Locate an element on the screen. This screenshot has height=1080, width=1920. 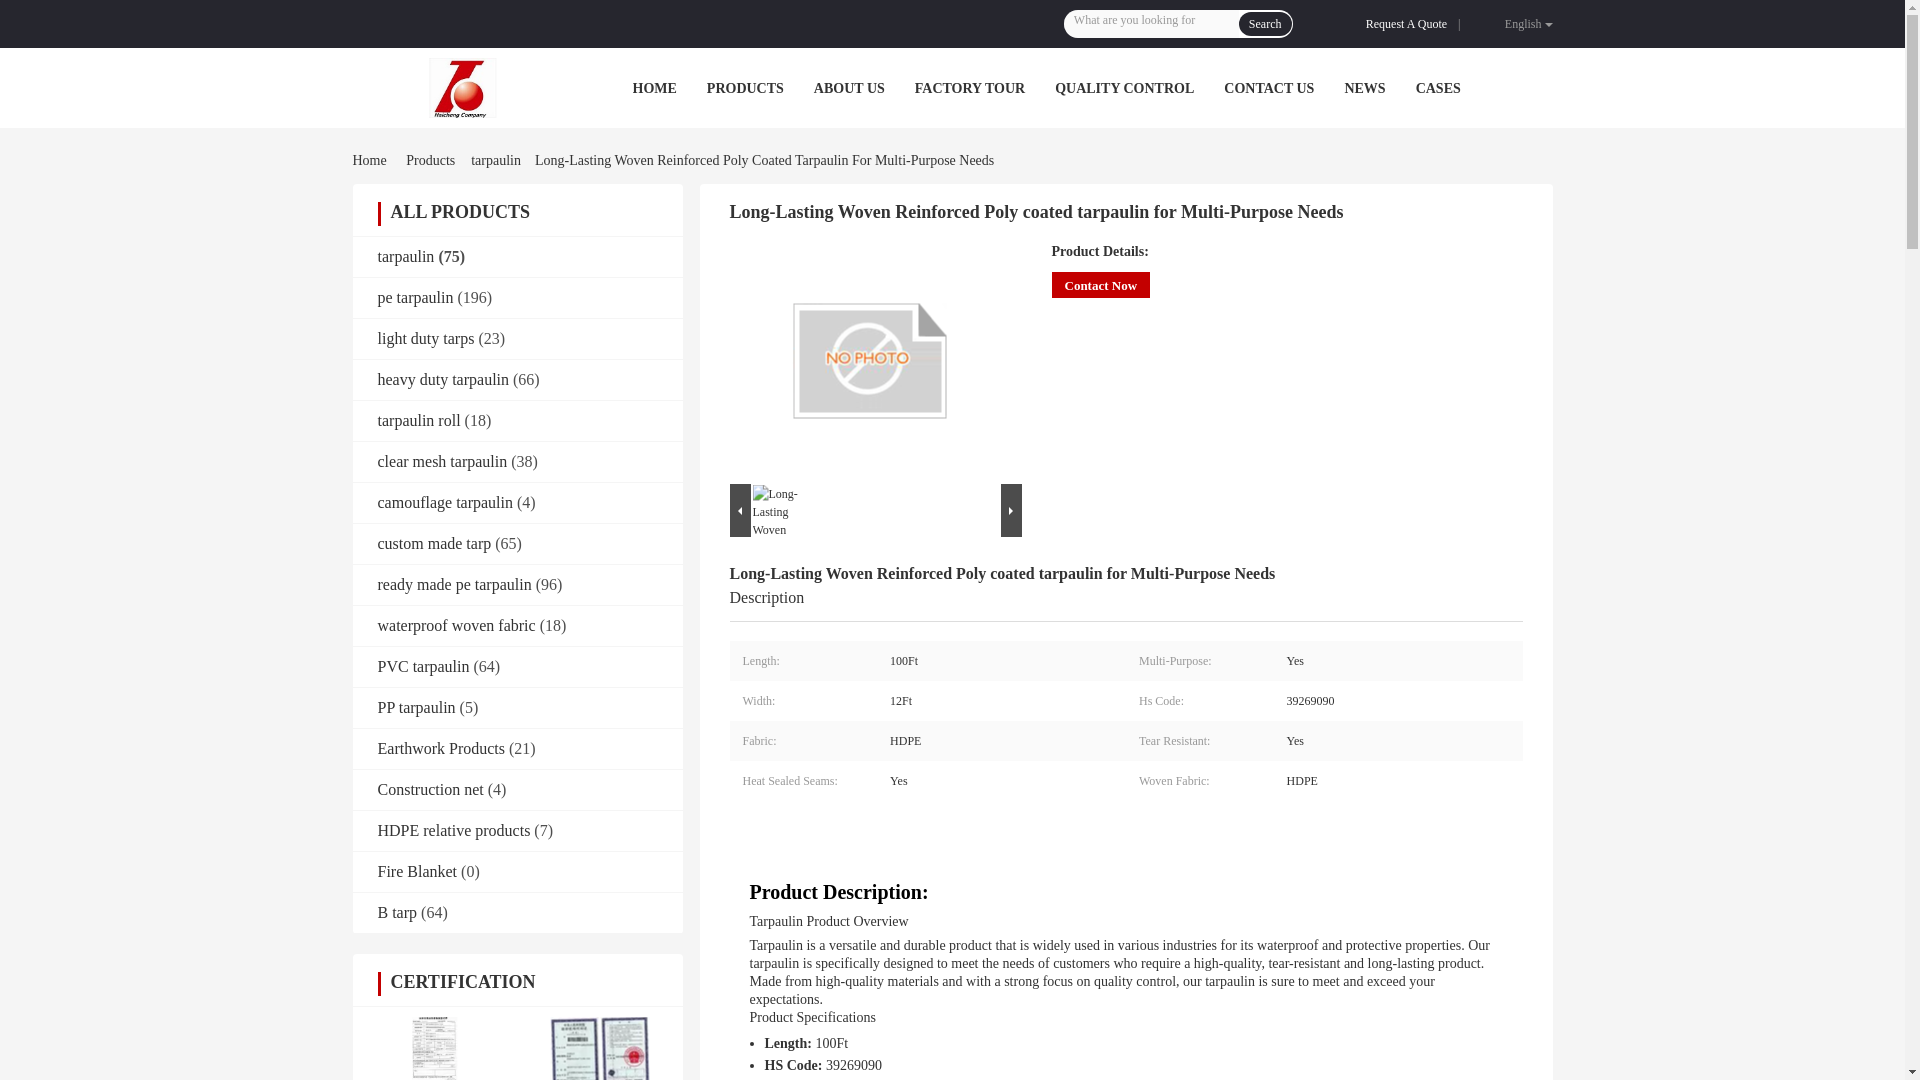
clear mesh tarpaulin is located at coordinates (443, 460).